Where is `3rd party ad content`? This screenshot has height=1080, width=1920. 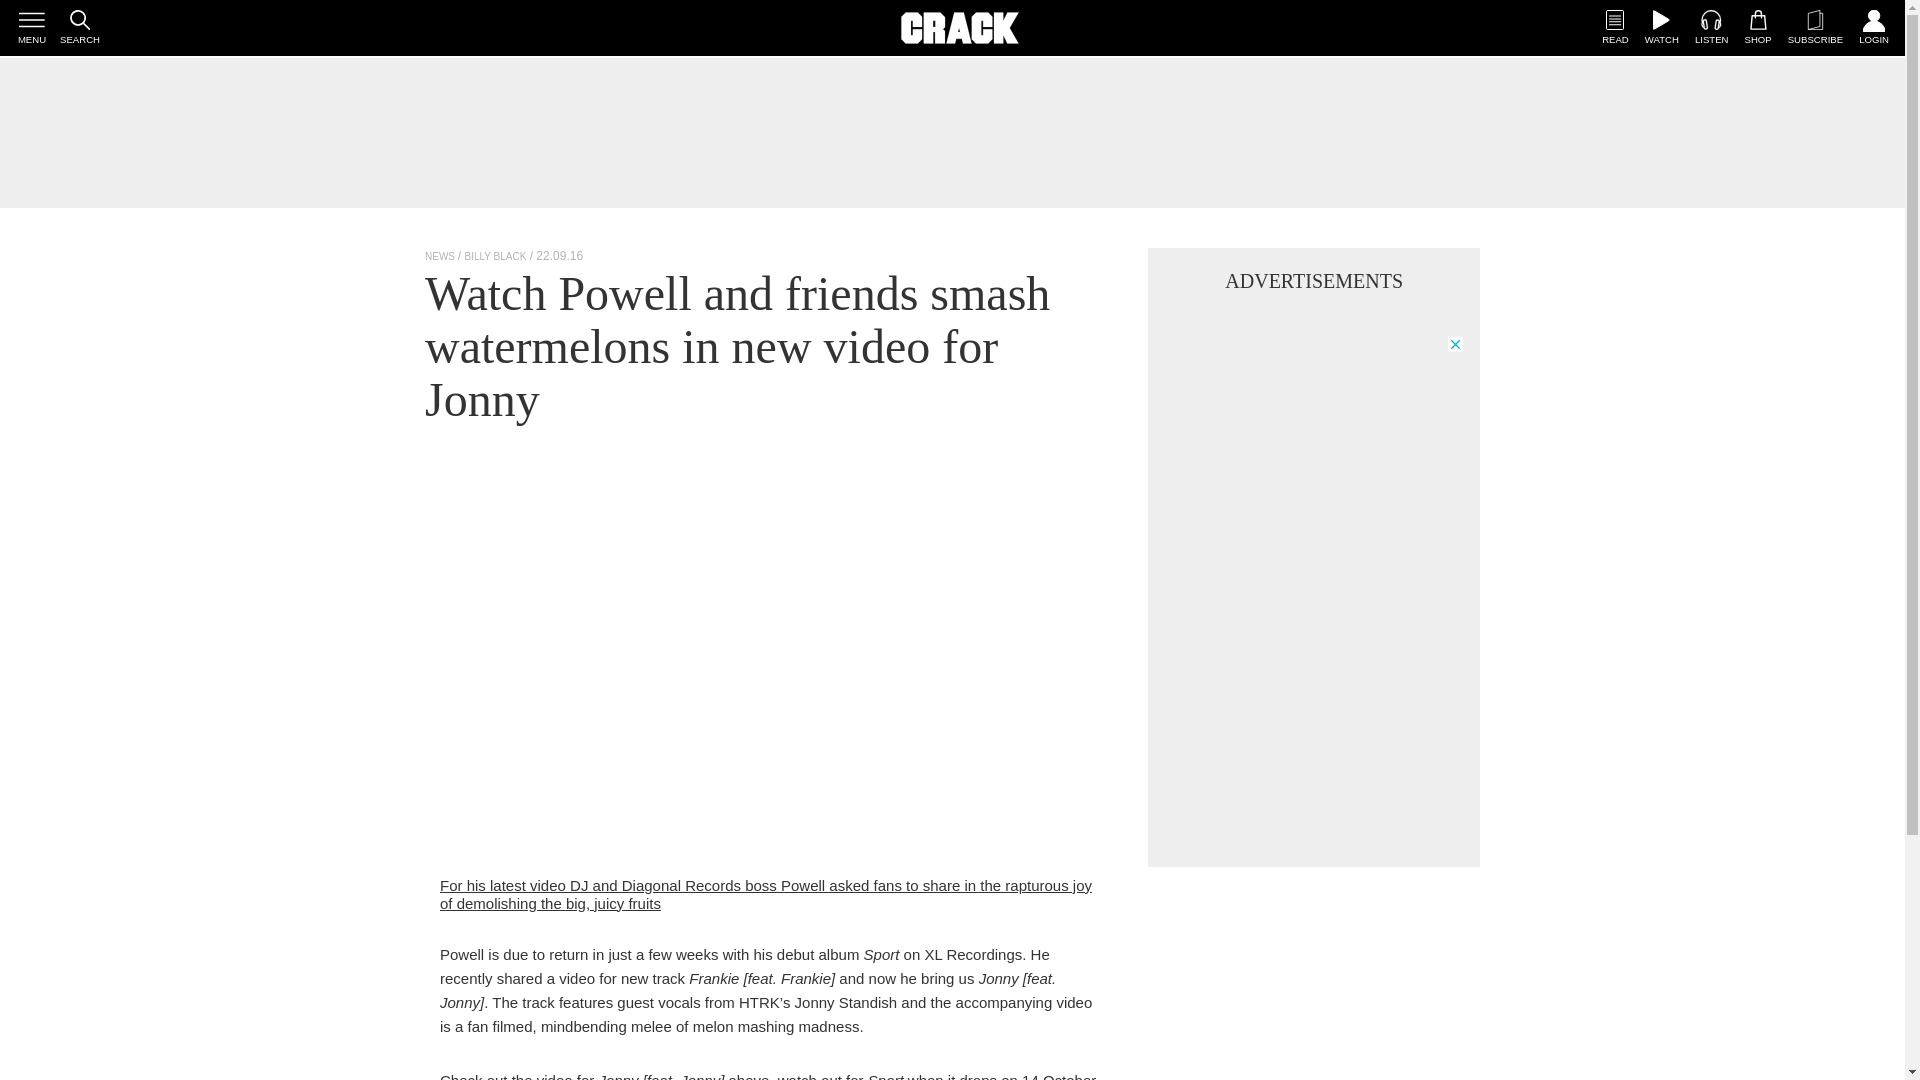 3rd party ad content is located at coordinates (951, 132).